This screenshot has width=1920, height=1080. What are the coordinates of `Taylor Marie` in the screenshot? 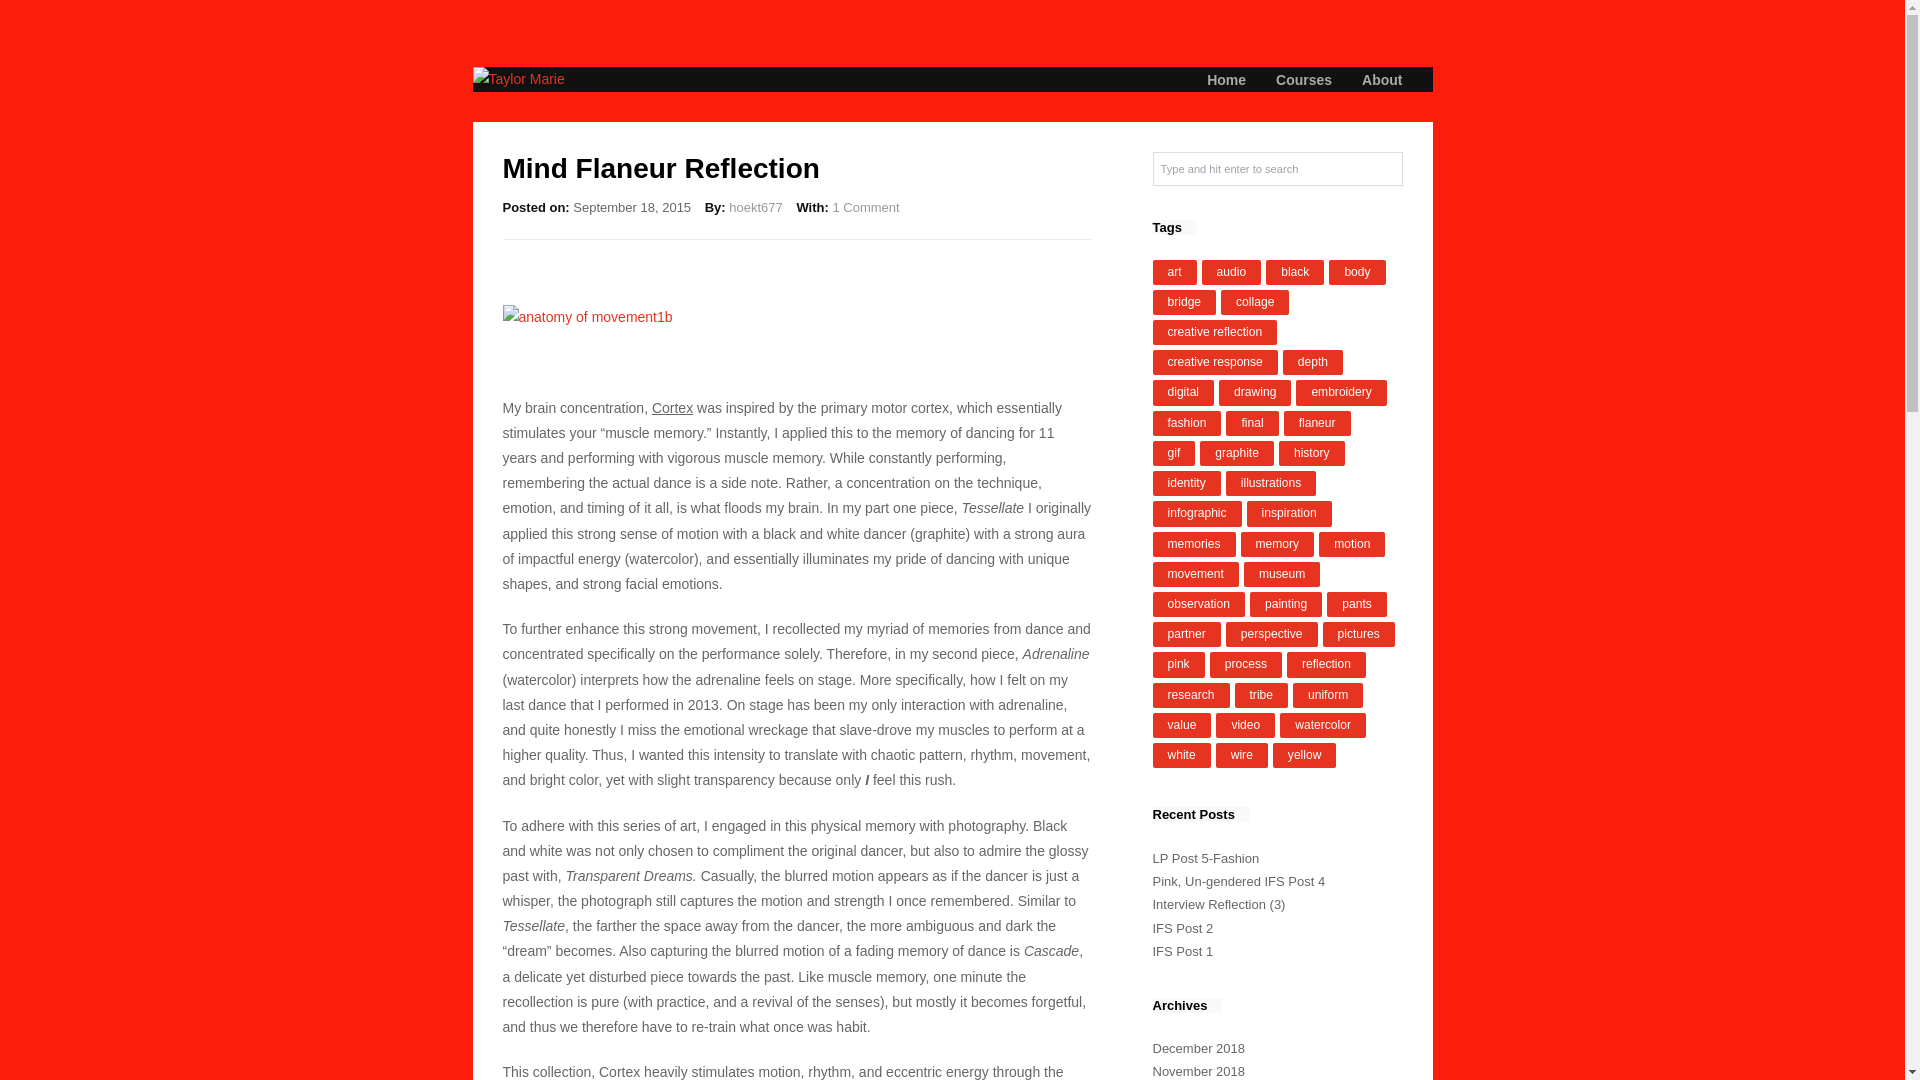 It's located at (952, 78).